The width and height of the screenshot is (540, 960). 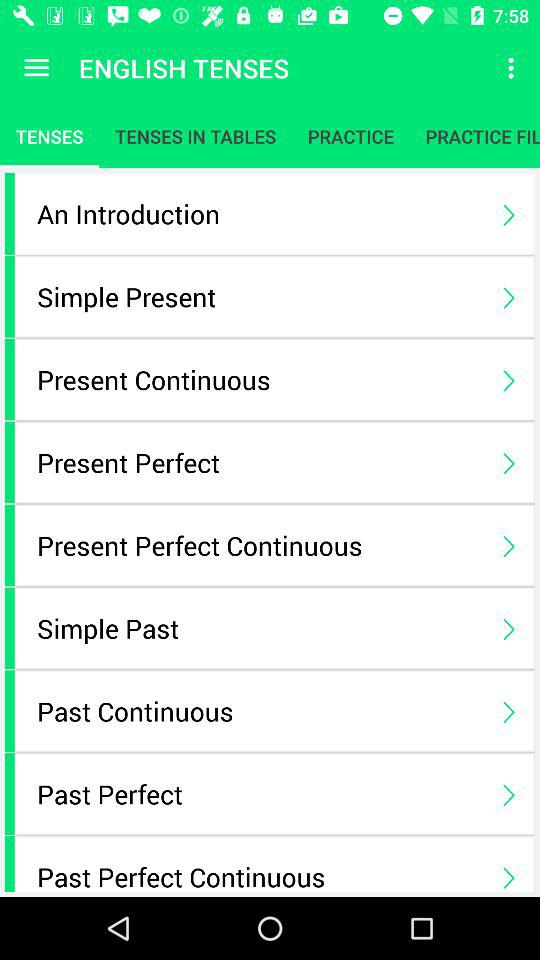 What do you see at coordinates (514, 68) in the screenshot?
I see `choose the item next to english tenses item` at bounding box center [514, 68].